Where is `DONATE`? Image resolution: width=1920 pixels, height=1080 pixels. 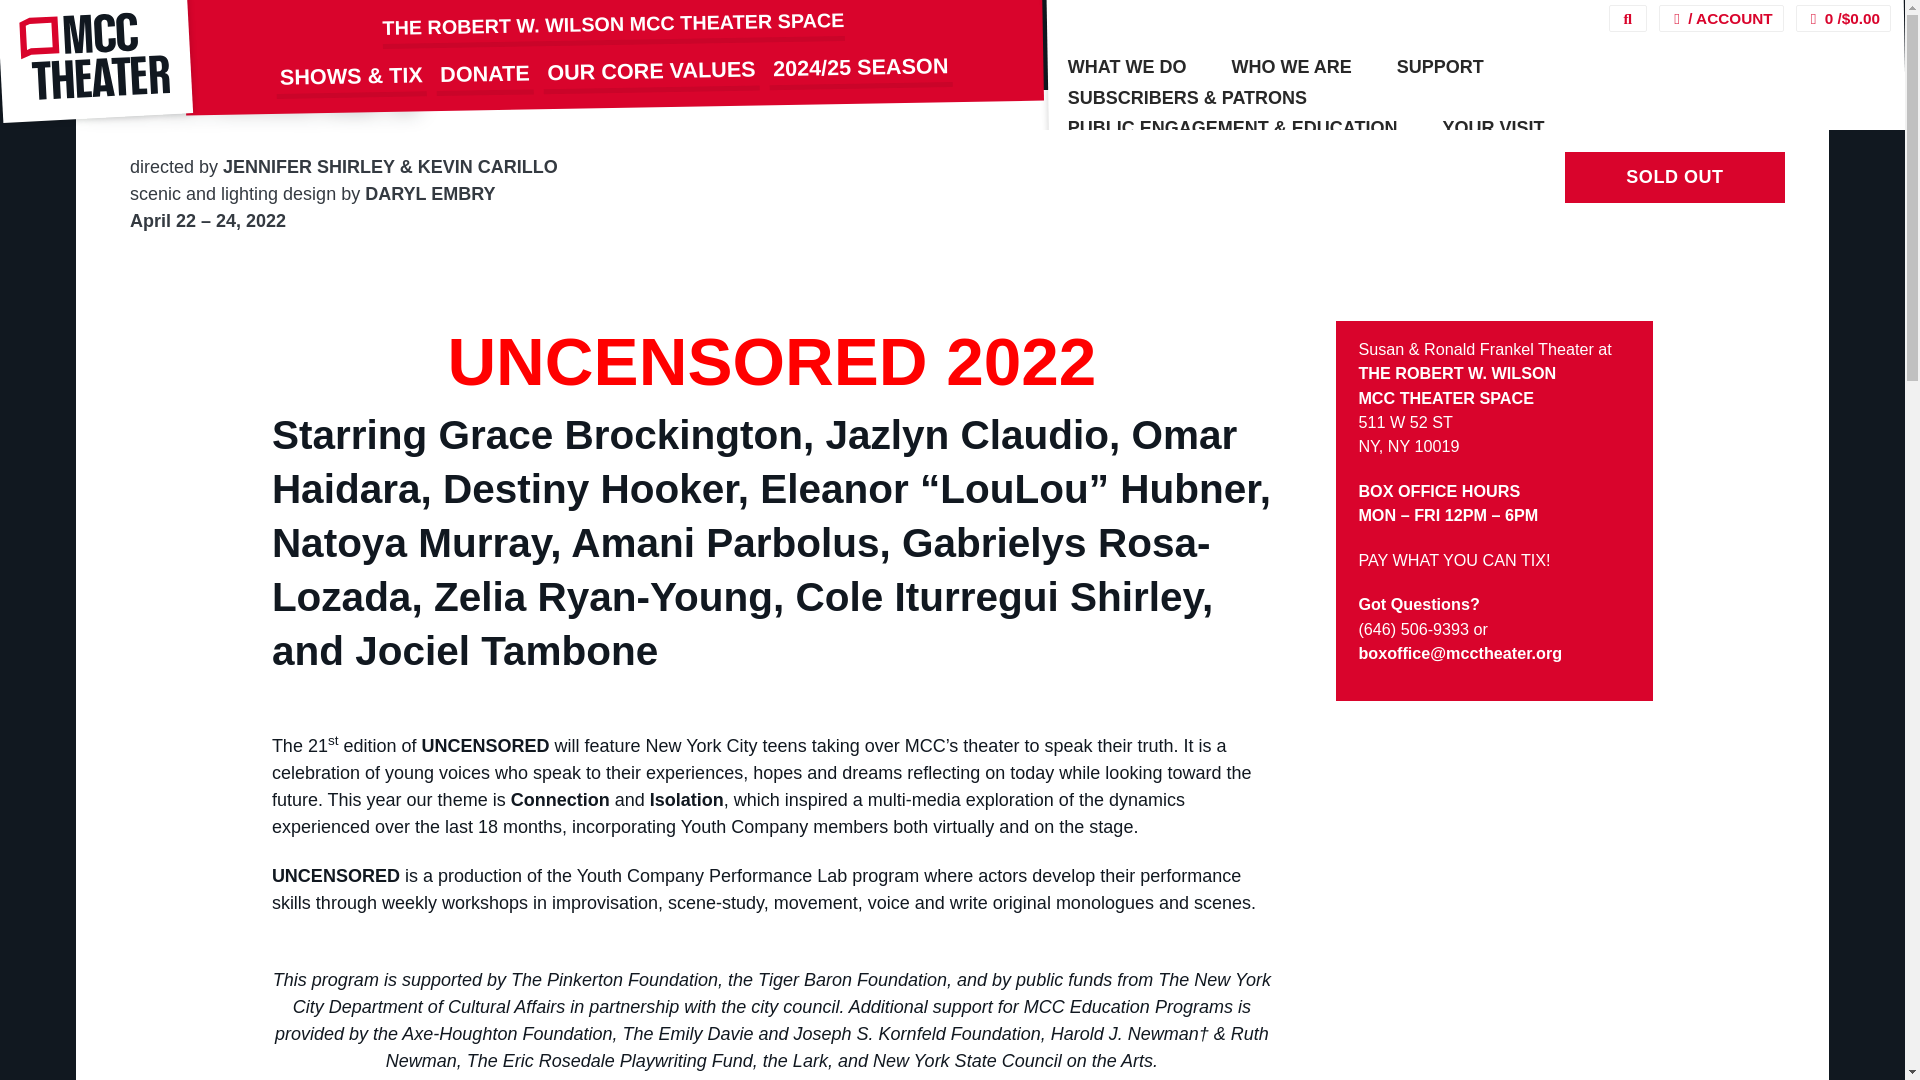 DONATE is located at coordinates (484, 74).